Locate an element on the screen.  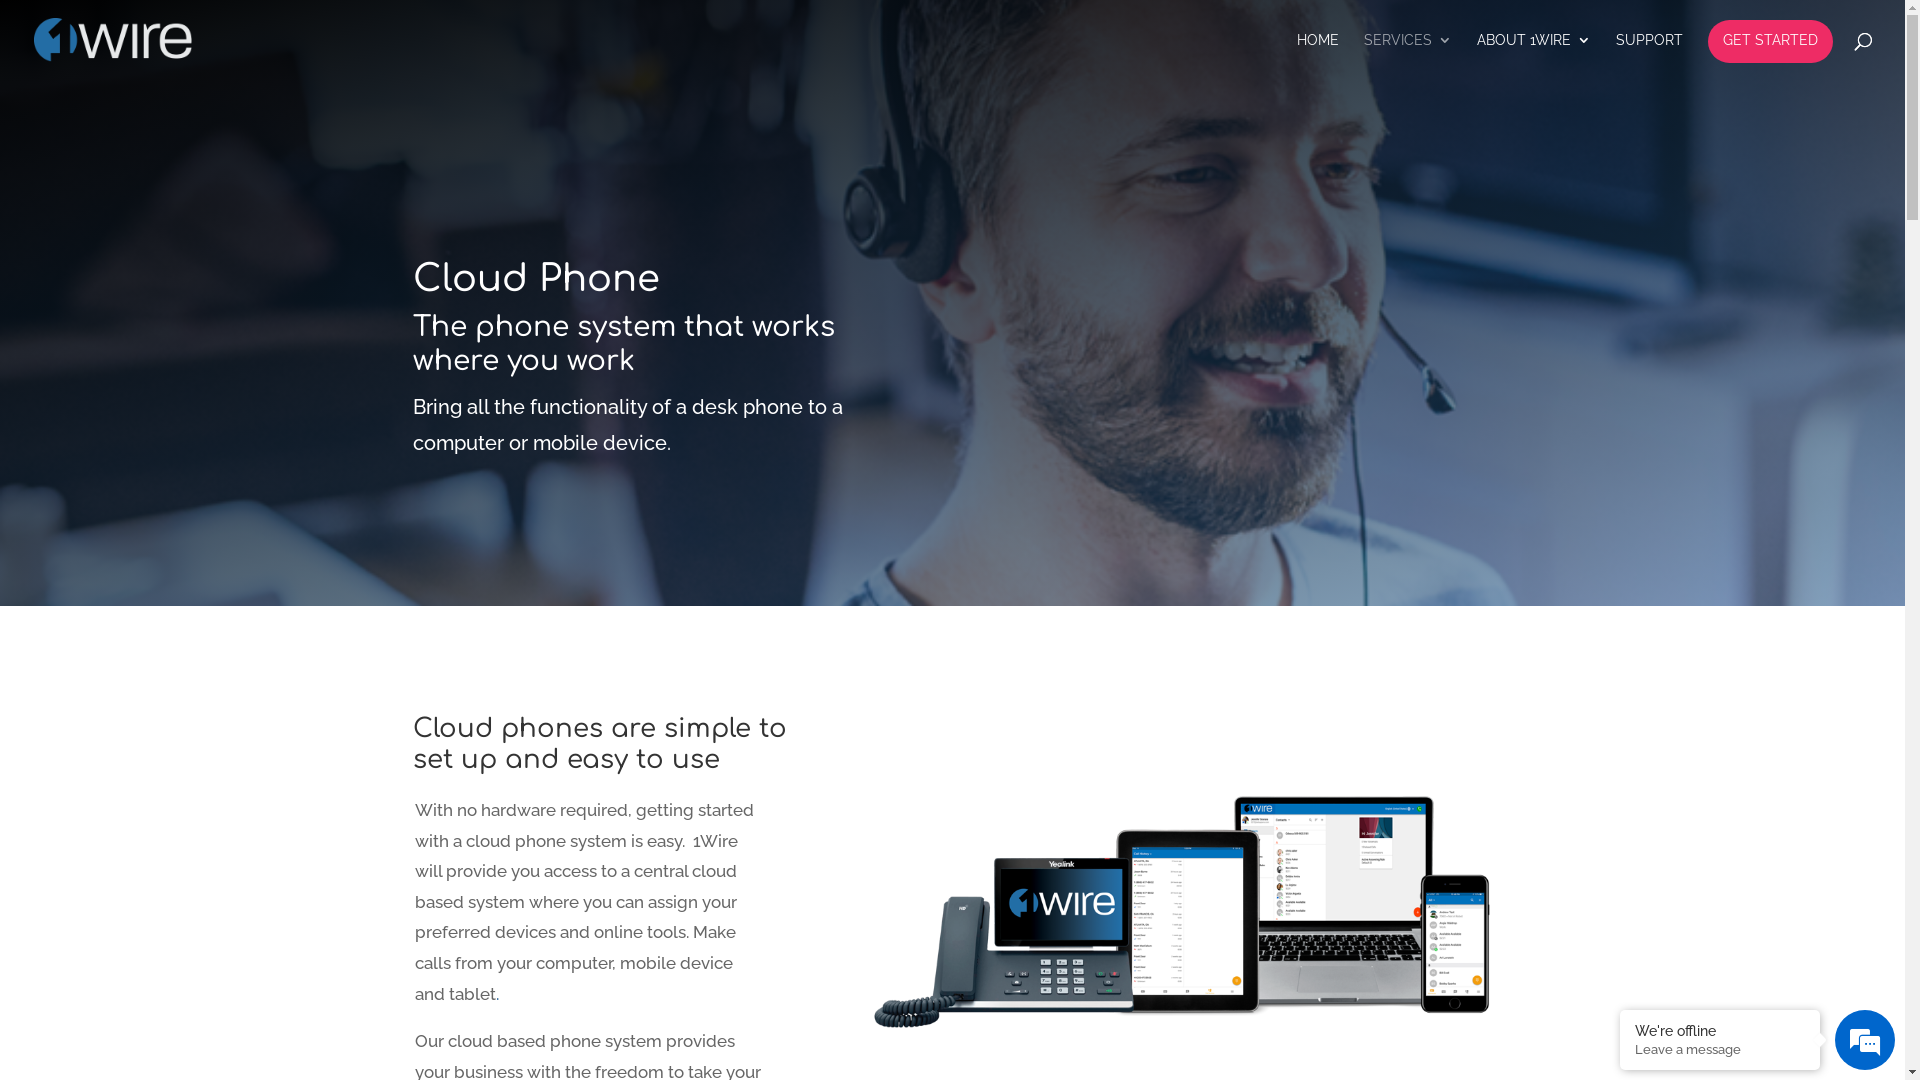
ABOUT 1WIRE is located at coordinates (1534, 56).